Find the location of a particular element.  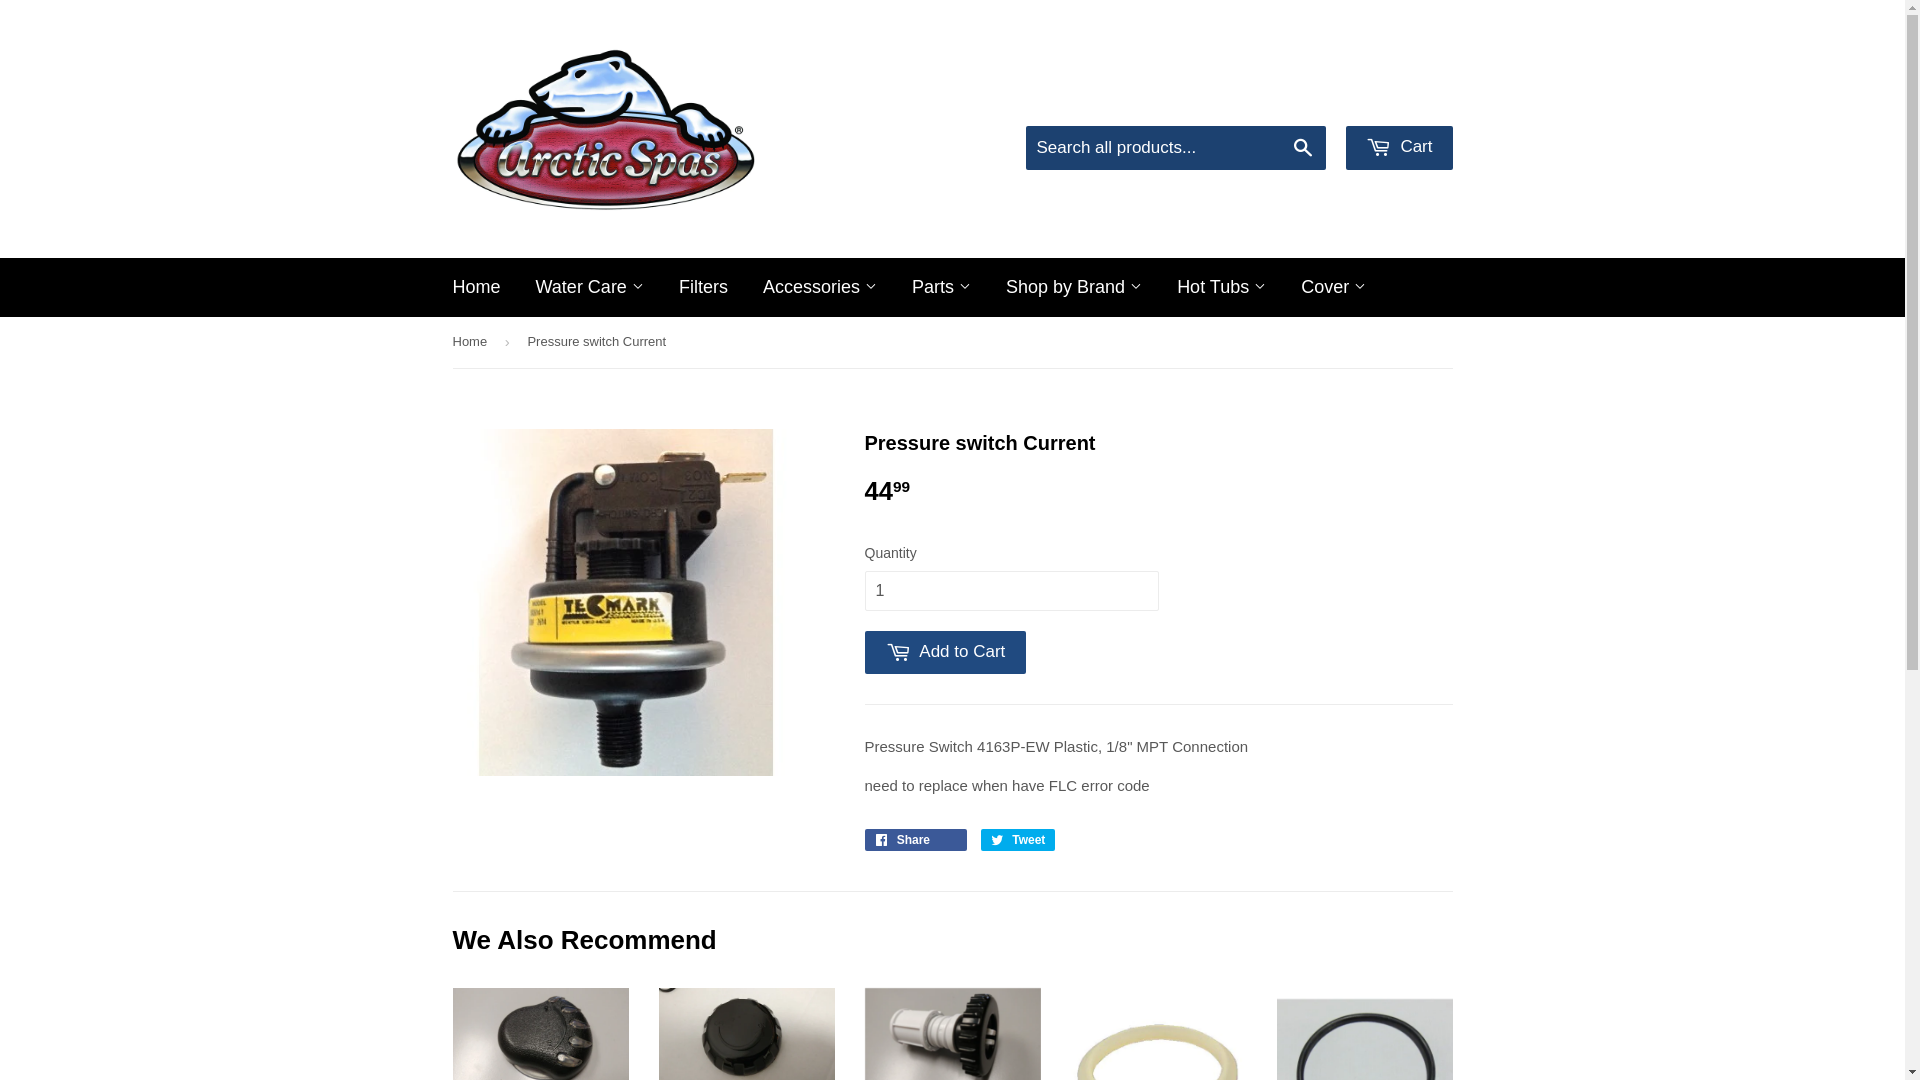

Parts is located at coordinates (942, 288).